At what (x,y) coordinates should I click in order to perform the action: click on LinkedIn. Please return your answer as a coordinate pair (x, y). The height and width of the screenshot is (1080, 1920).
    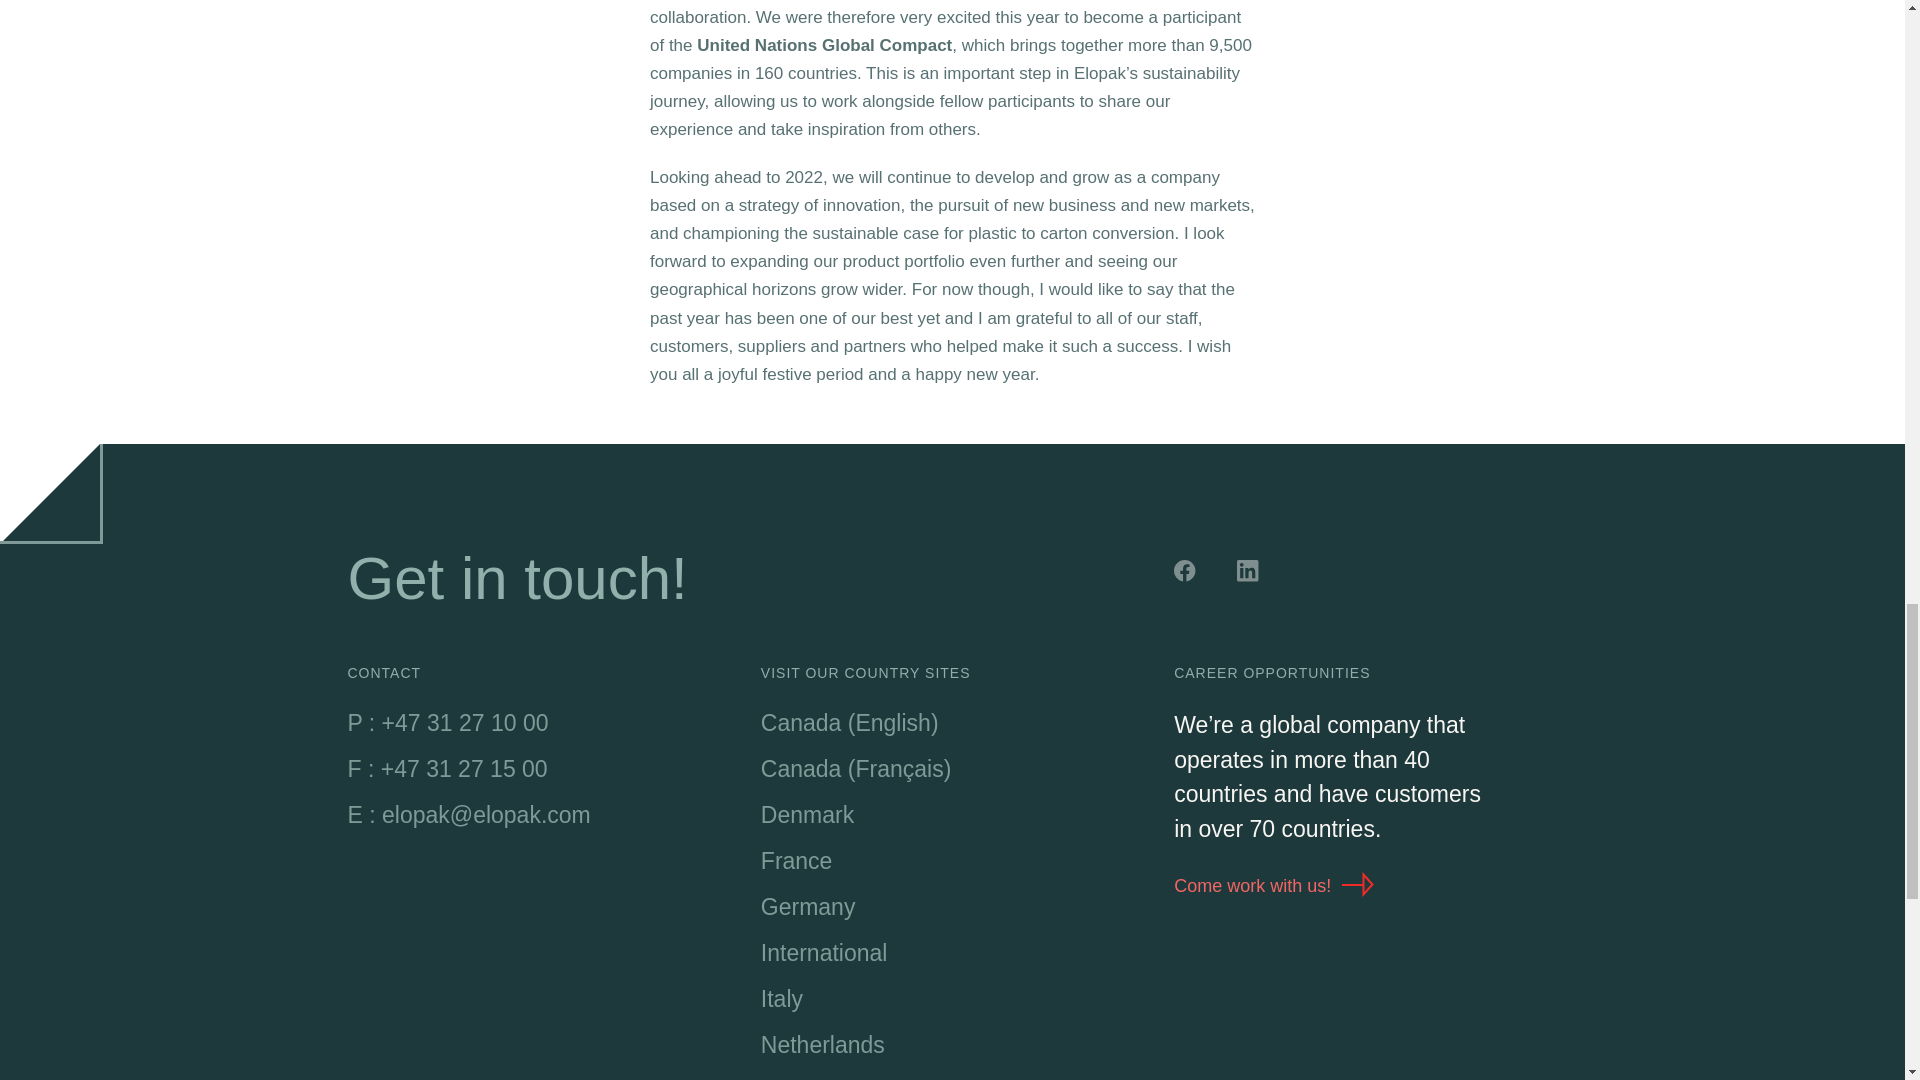
    Looking at the image, I should click on (1250, 574).